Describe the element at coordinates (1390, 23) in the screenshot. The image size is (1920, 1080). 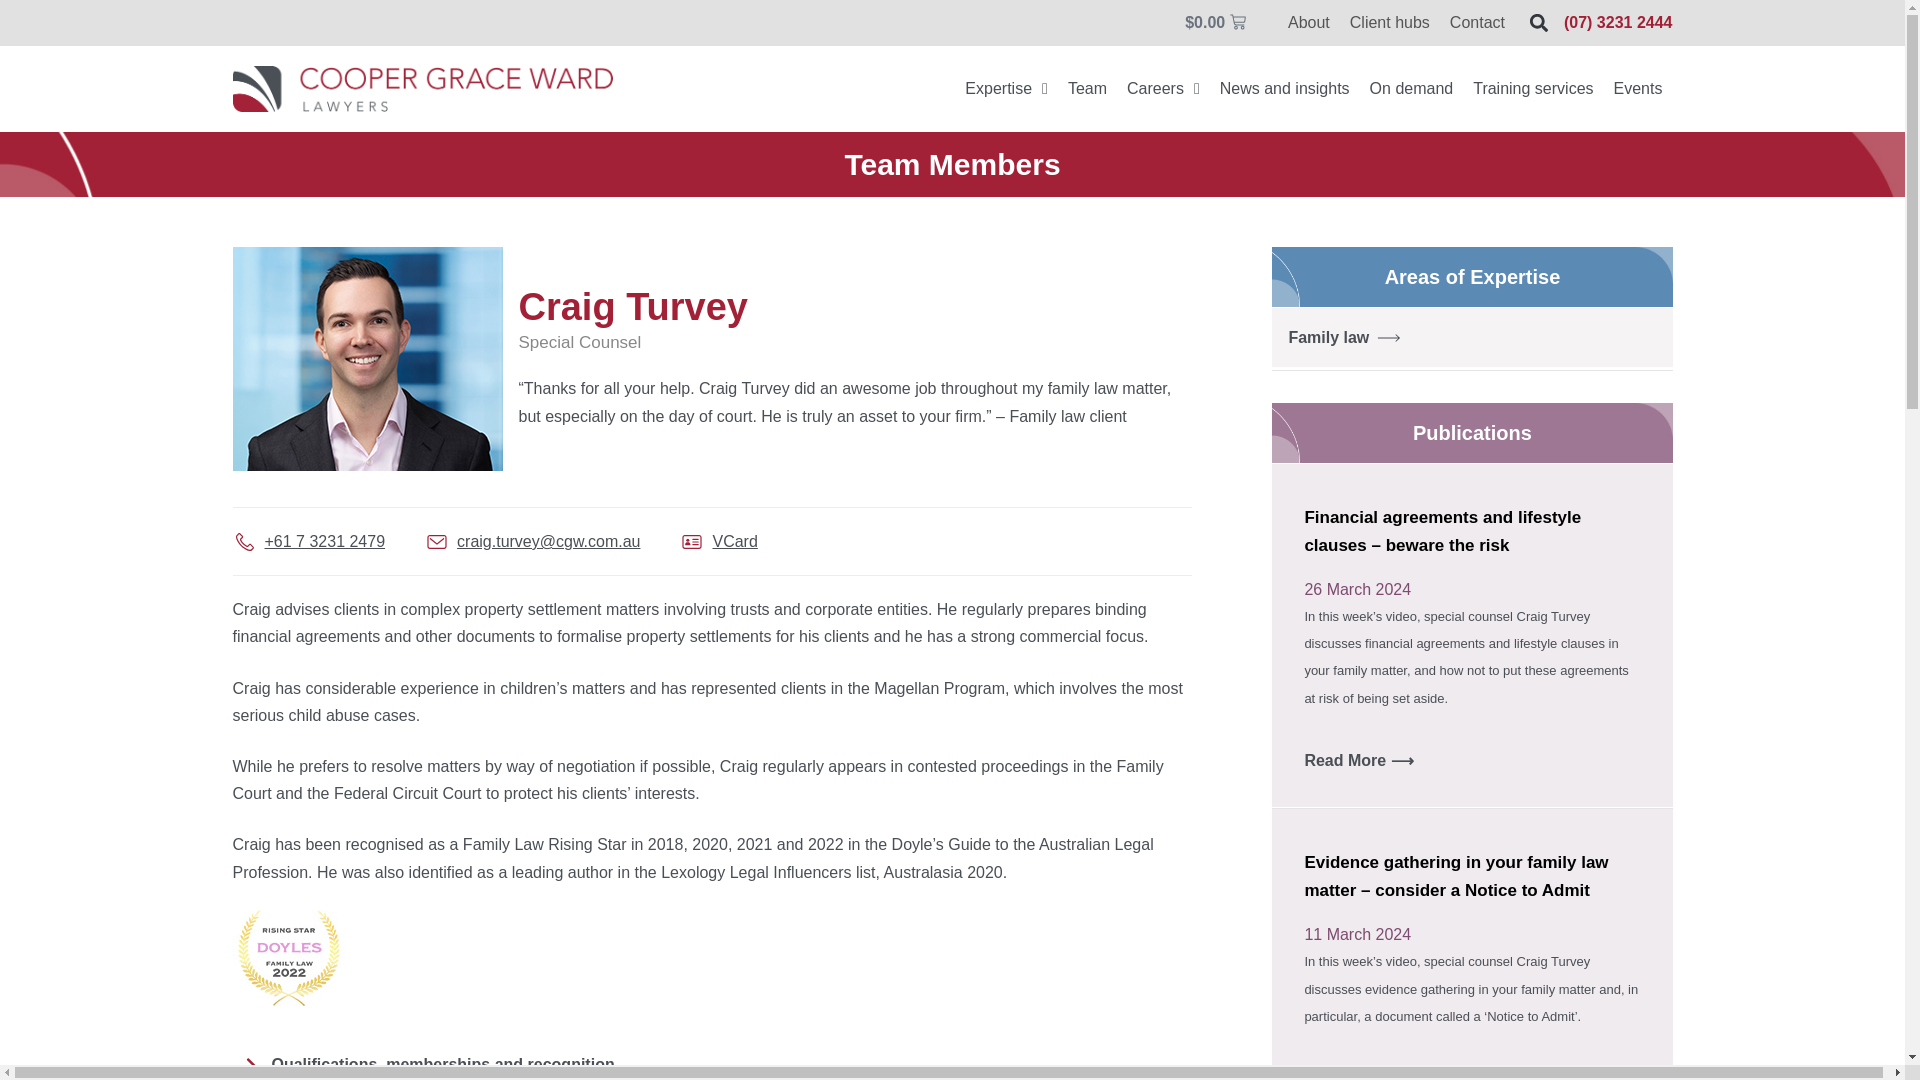
I see `Client hubs` at that location.